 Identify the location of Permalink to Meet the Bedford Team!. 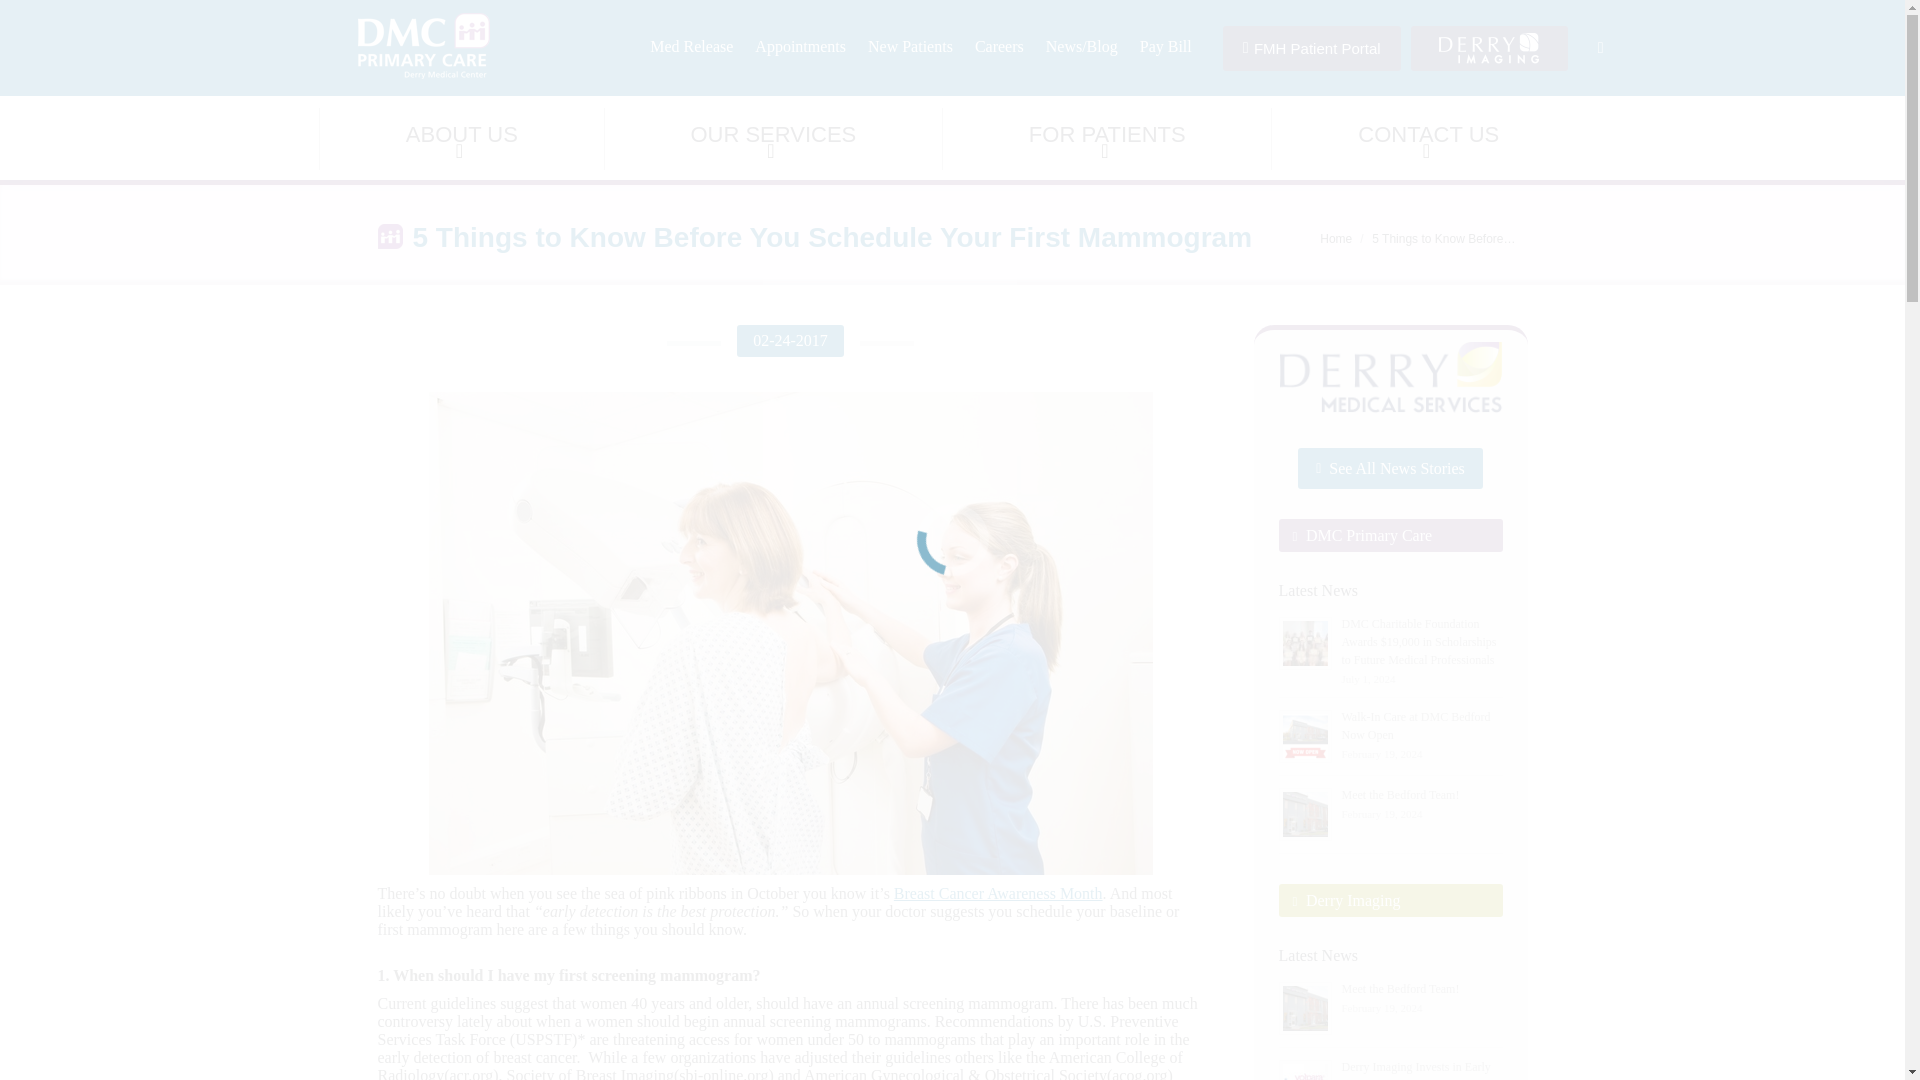
(1400, 988).